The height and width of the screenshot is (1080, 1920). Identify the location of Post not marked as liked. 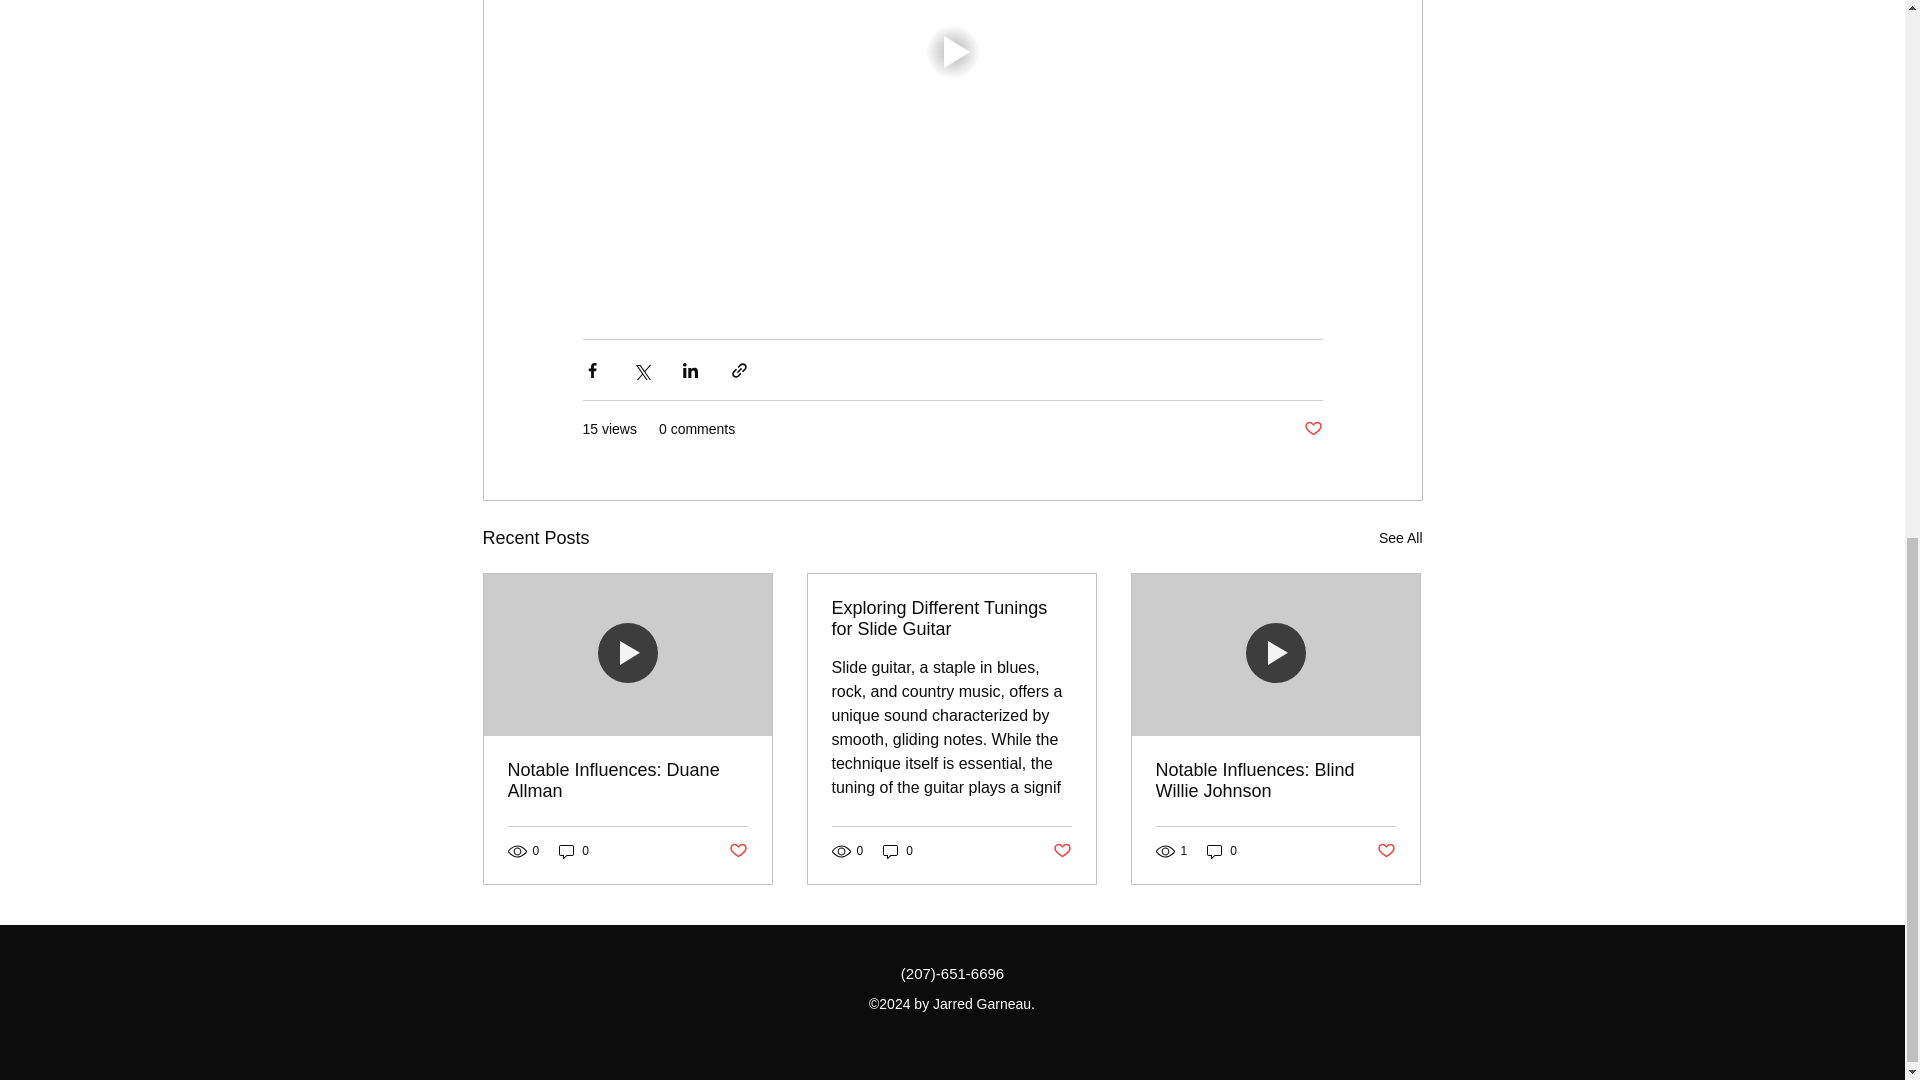
(1062, 851).